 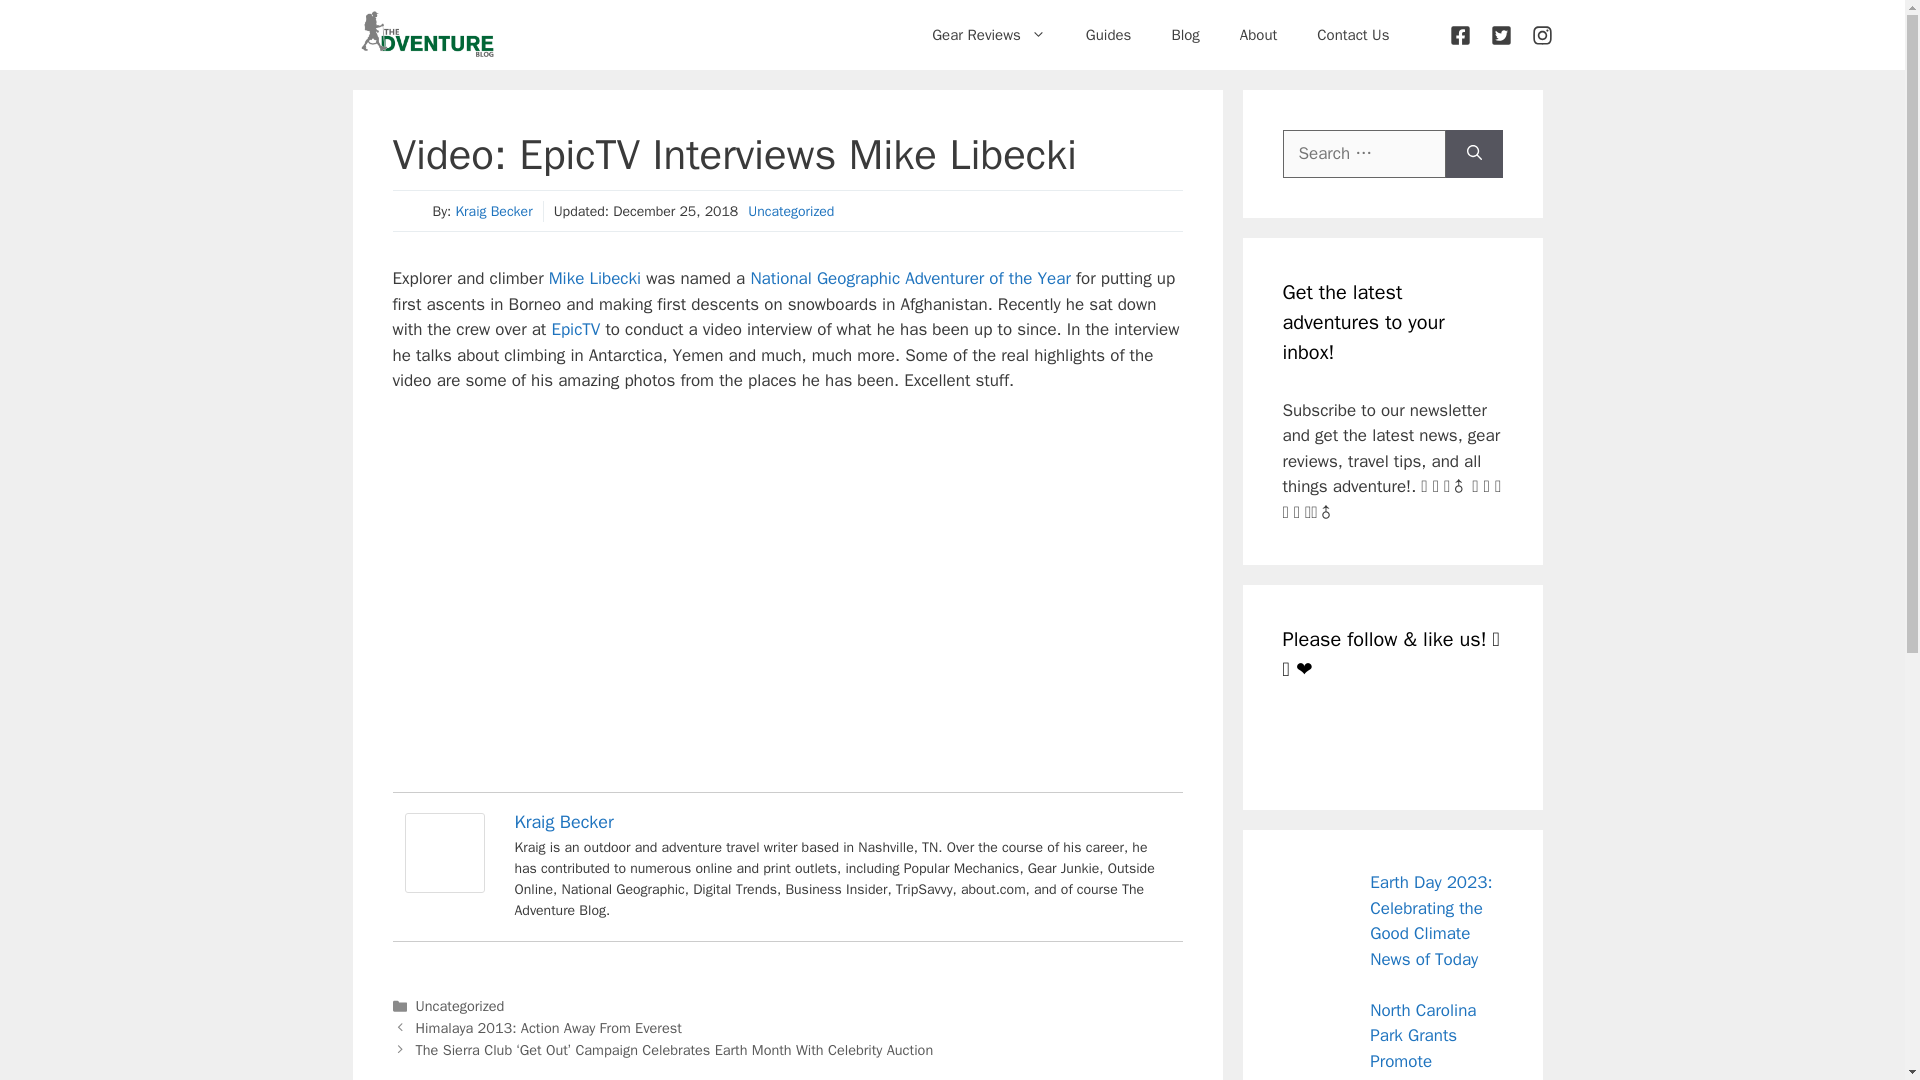 What do you see at coordinates (1379, 1040) in the screenshot?
I see `North Carolina Park Grants Promote Accessibility Outdoors` at bounding box center [1379, 1040].